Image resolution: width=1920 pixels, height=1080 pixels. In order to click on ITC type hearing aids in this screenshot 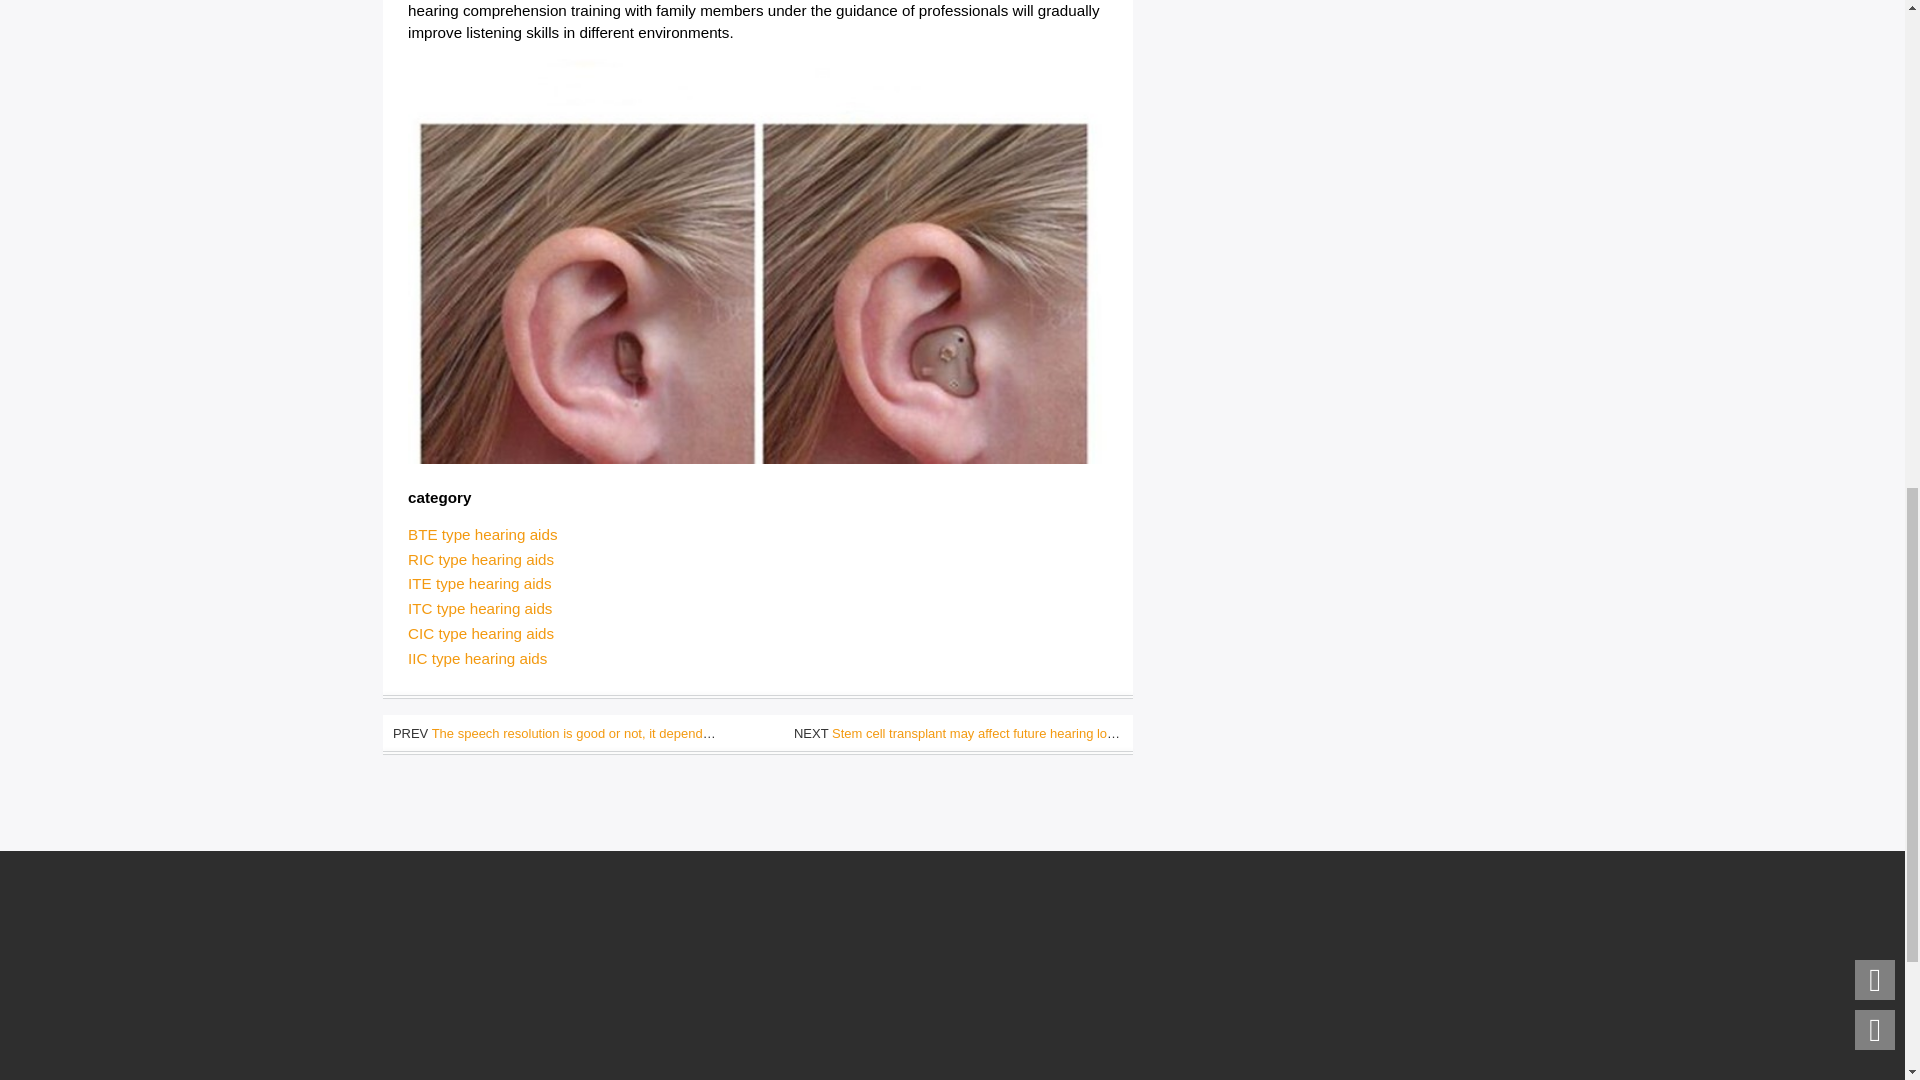, I will do `click(480, 608)`.